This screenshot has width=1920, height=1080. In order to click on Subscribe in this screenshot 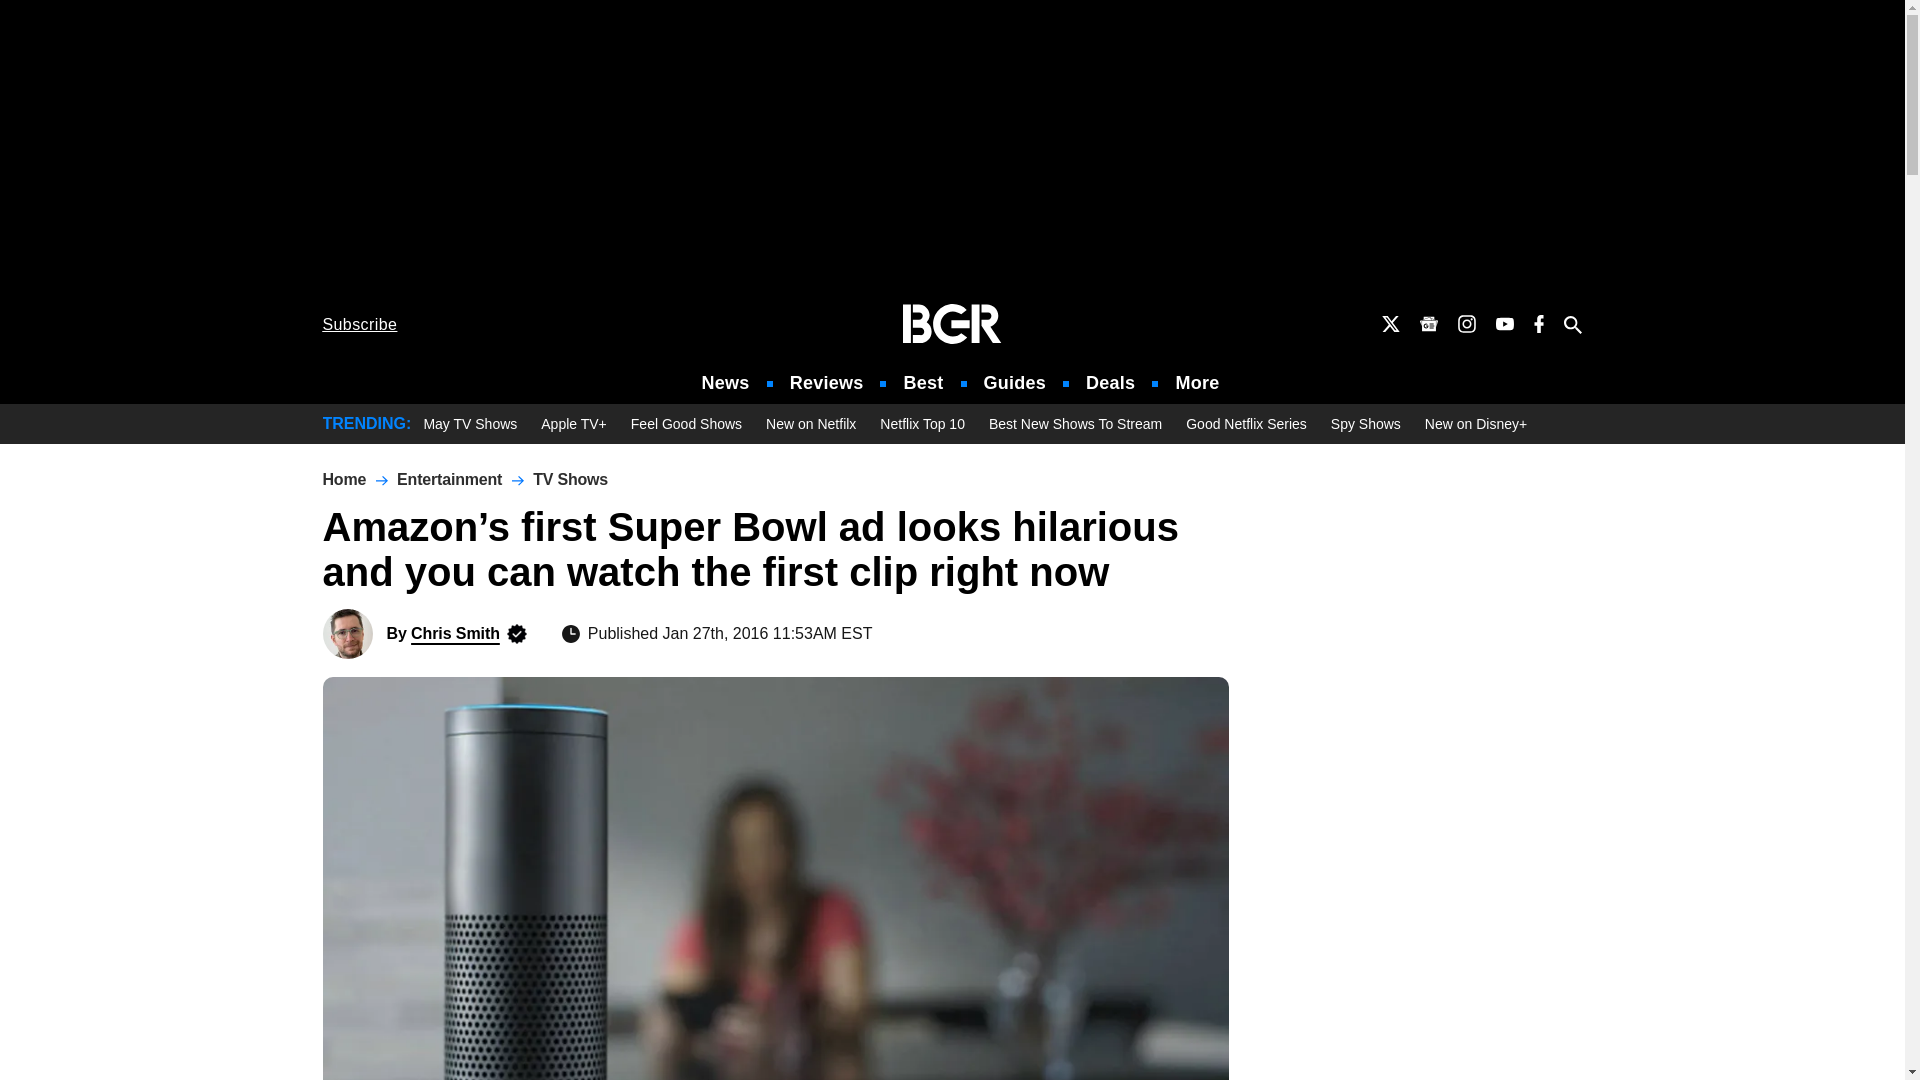, I will do `click(360, 324)`.